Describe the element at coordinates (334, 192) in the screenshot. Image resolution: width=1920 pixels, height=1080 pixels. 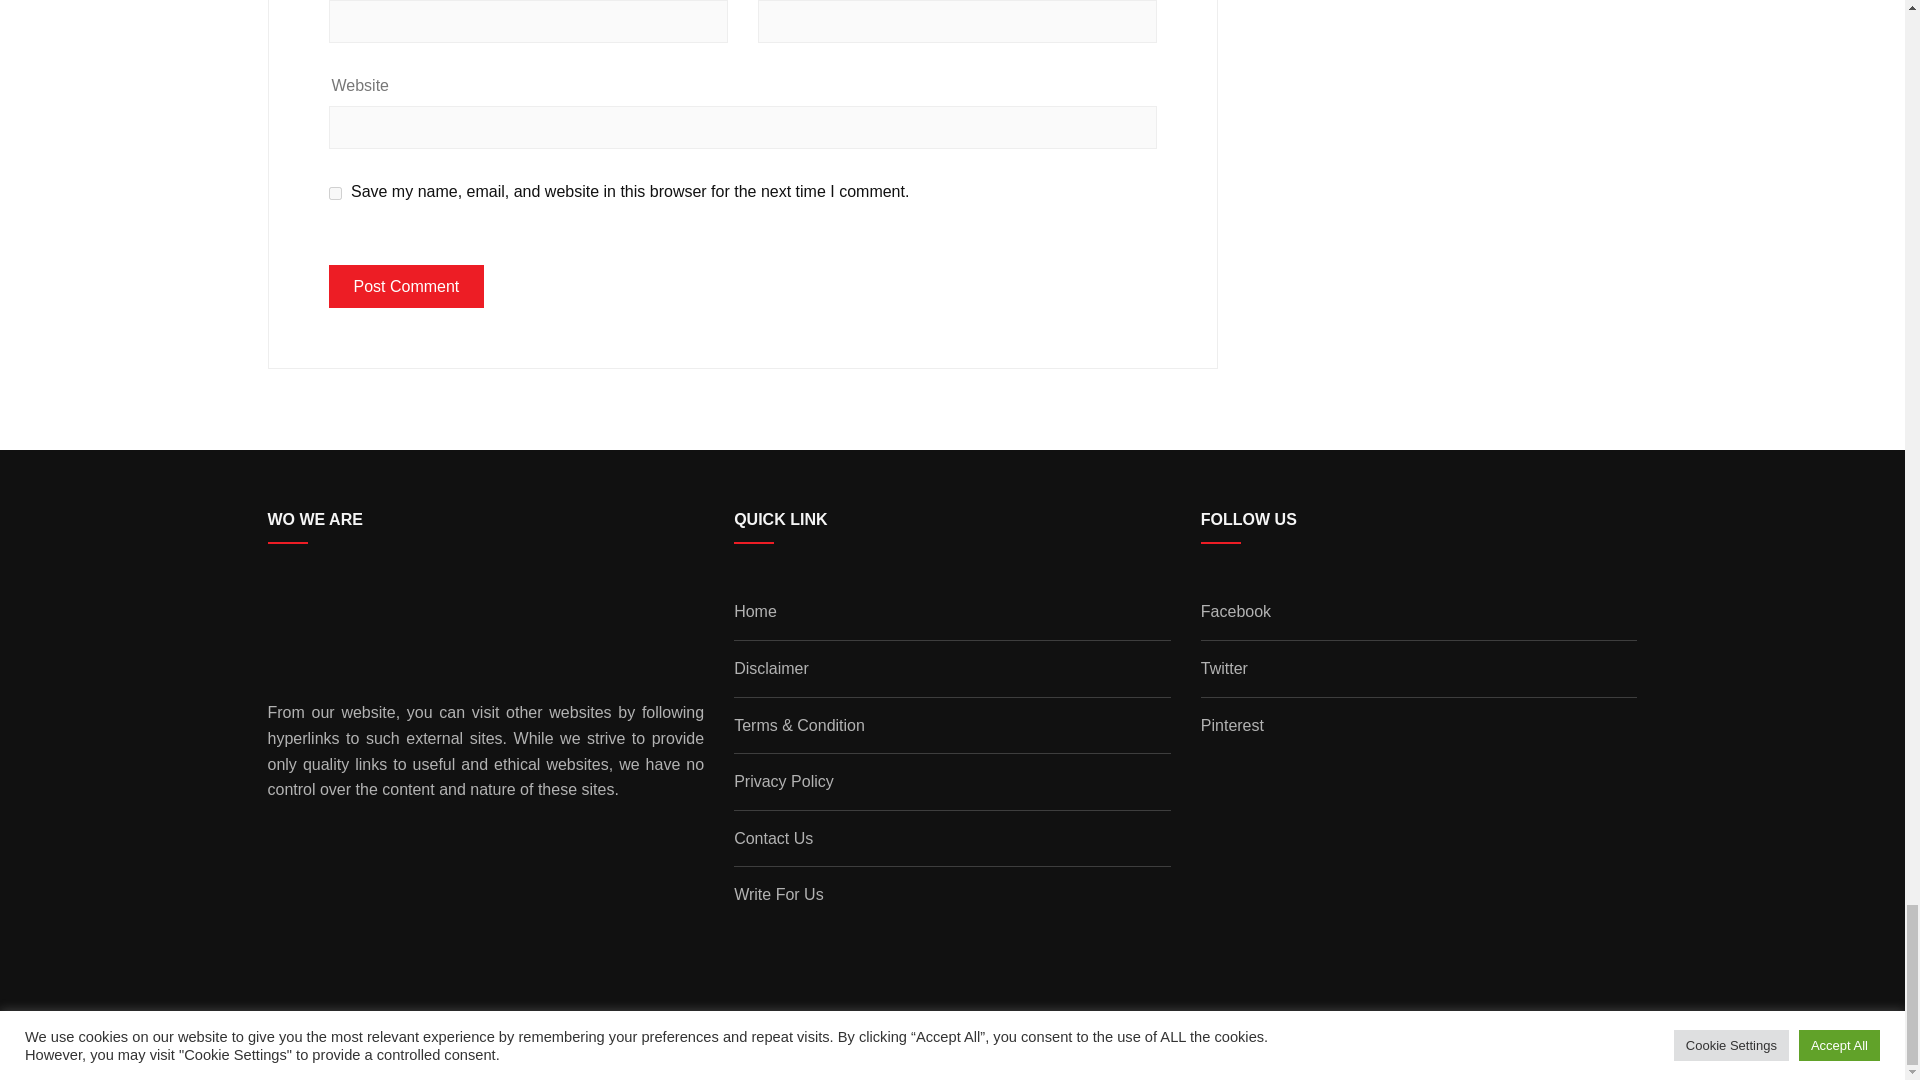
I see `yes` at that location.